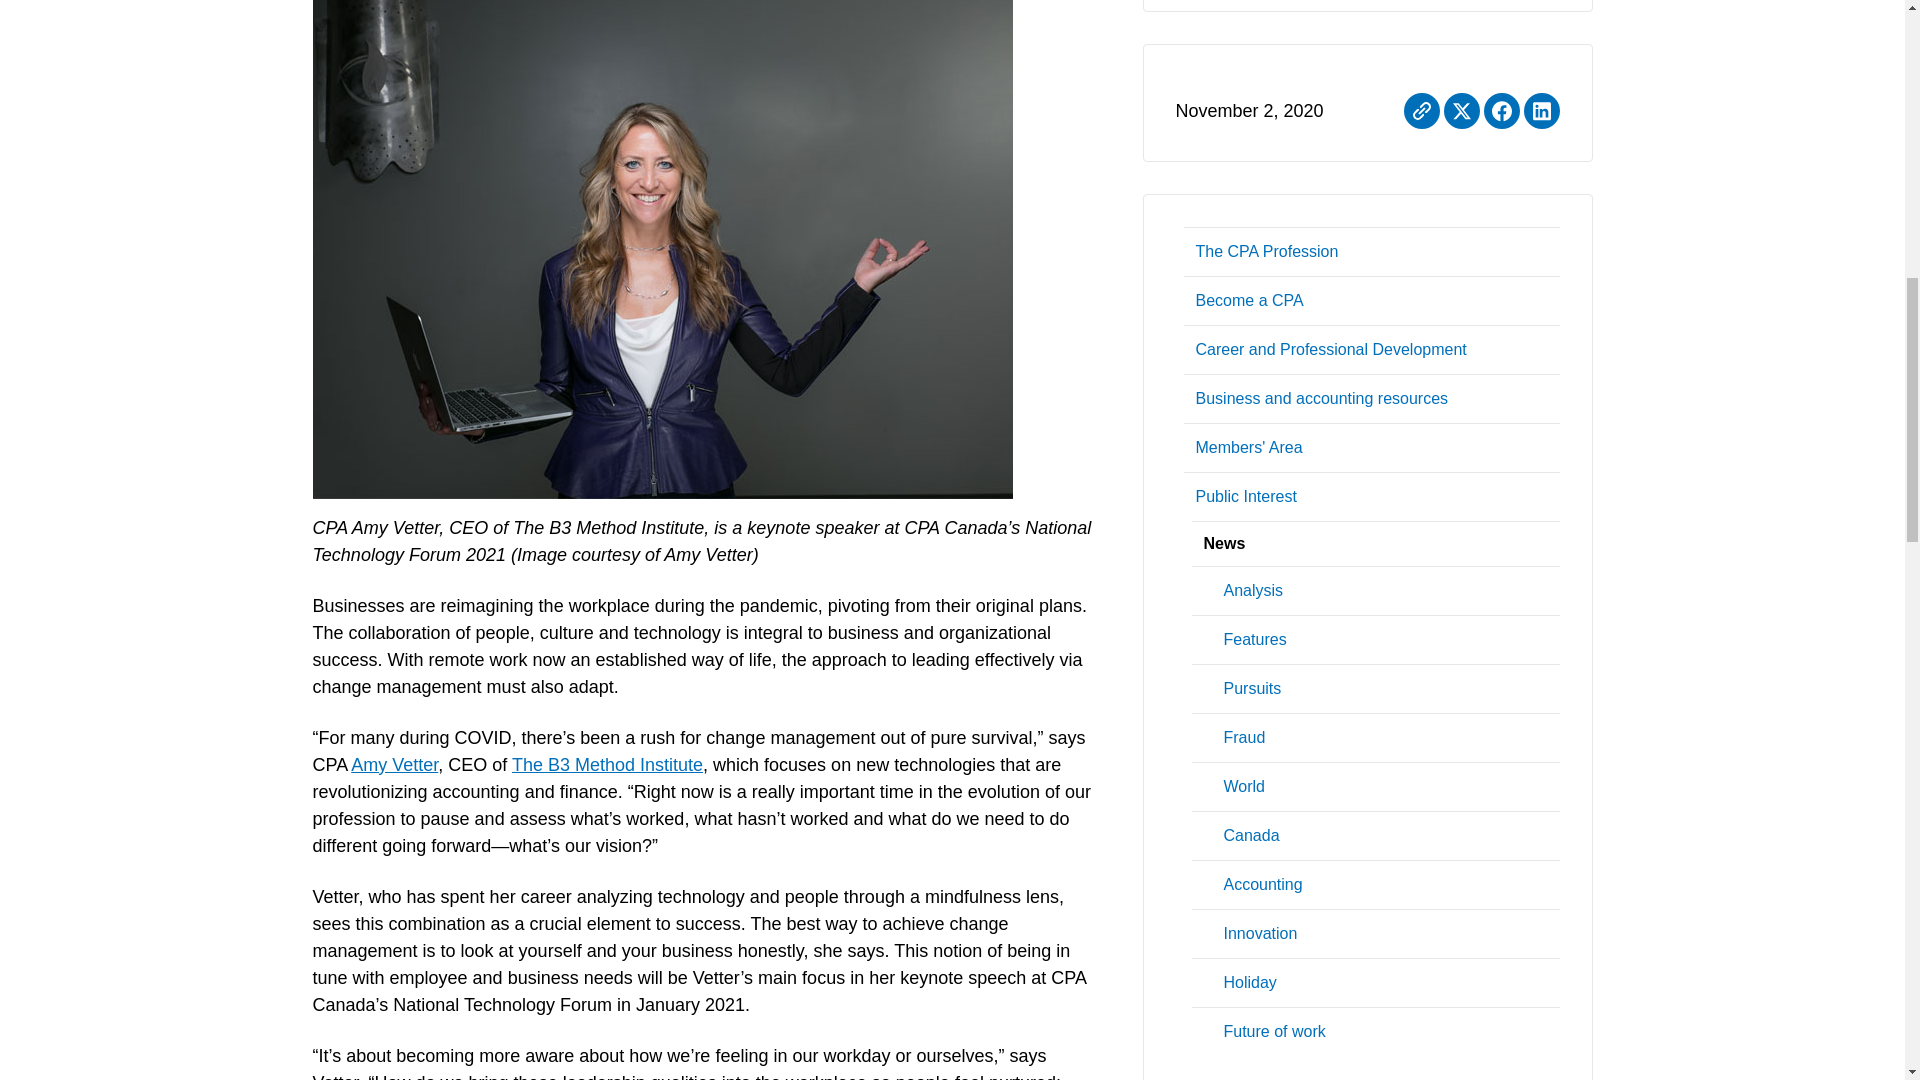  What do you see at coordinates (1372, 251) in the screenshot?
I see `The CPA Profession` at bounding box center [1372, 251].